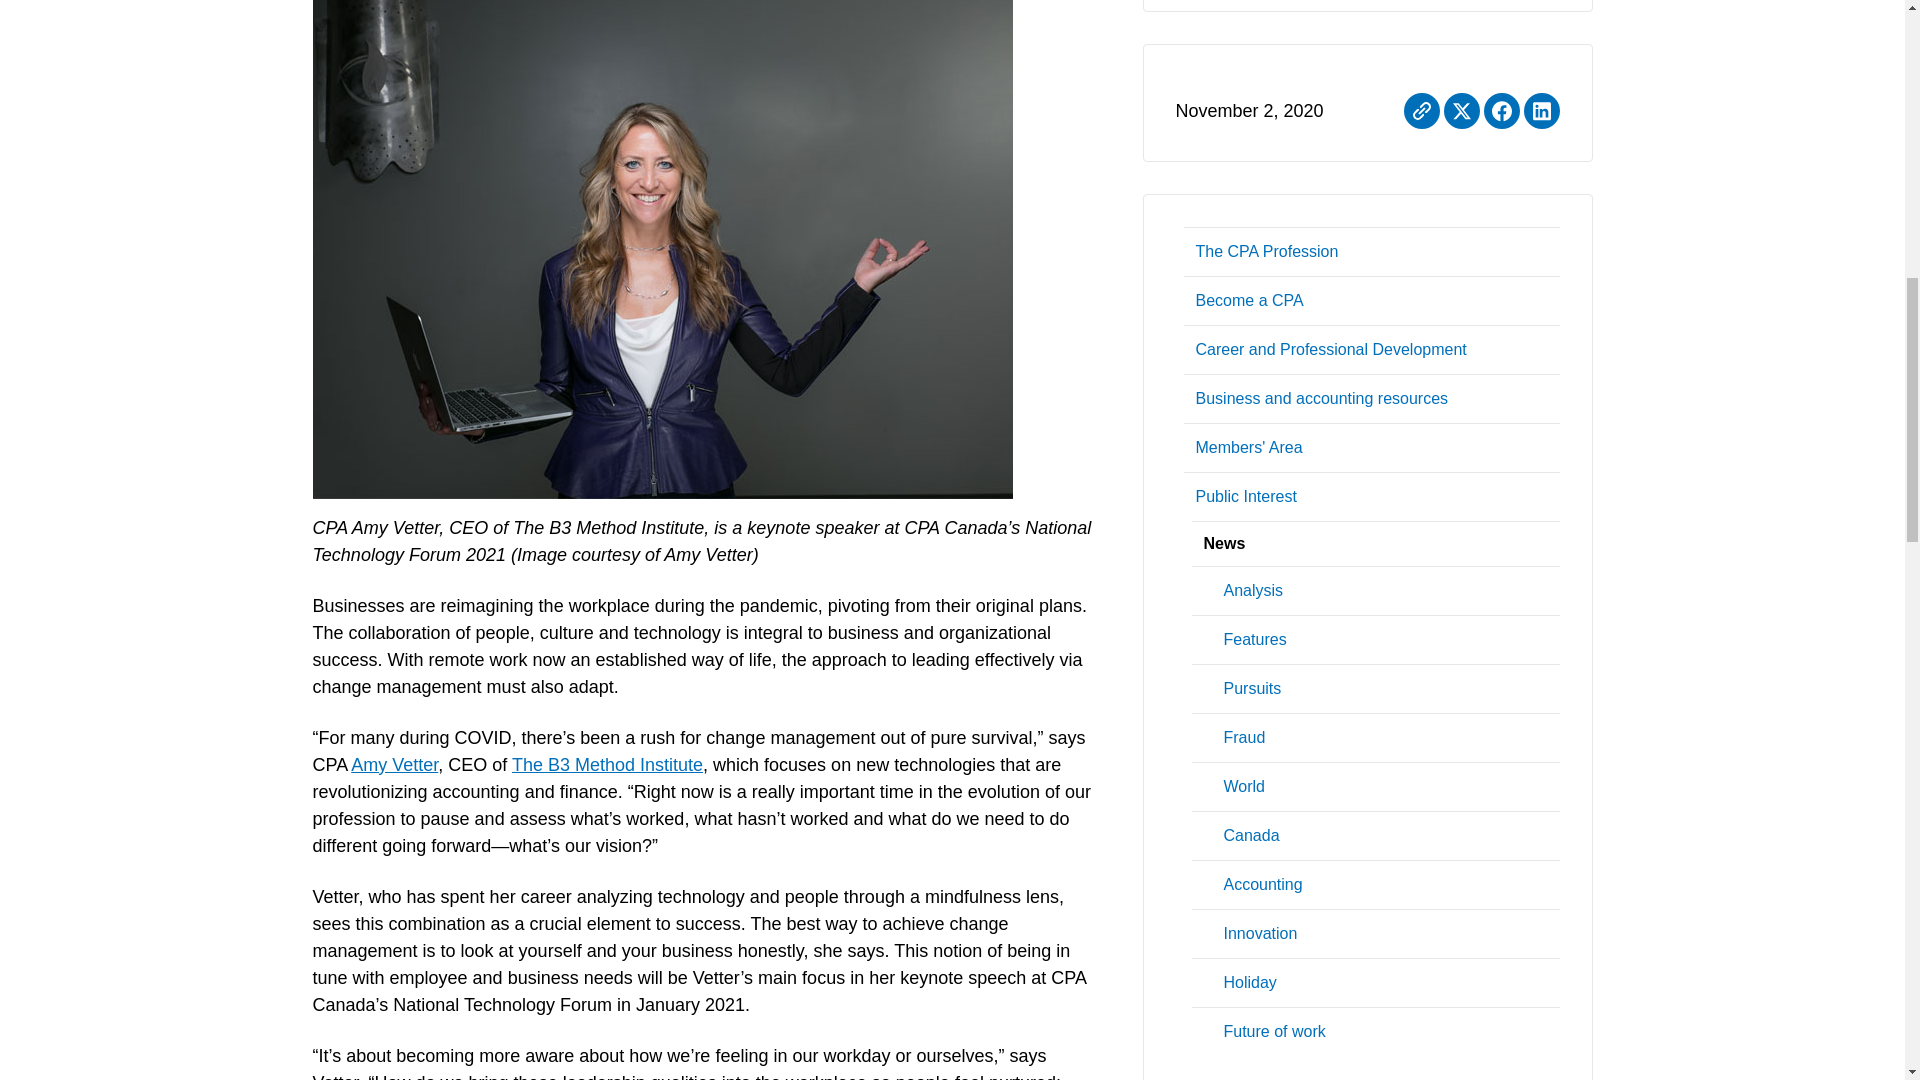  What do you see at coordinates (1372, 251) in the screenshot?
I see `The CPA Profession` at bounding box center [1372, 251].